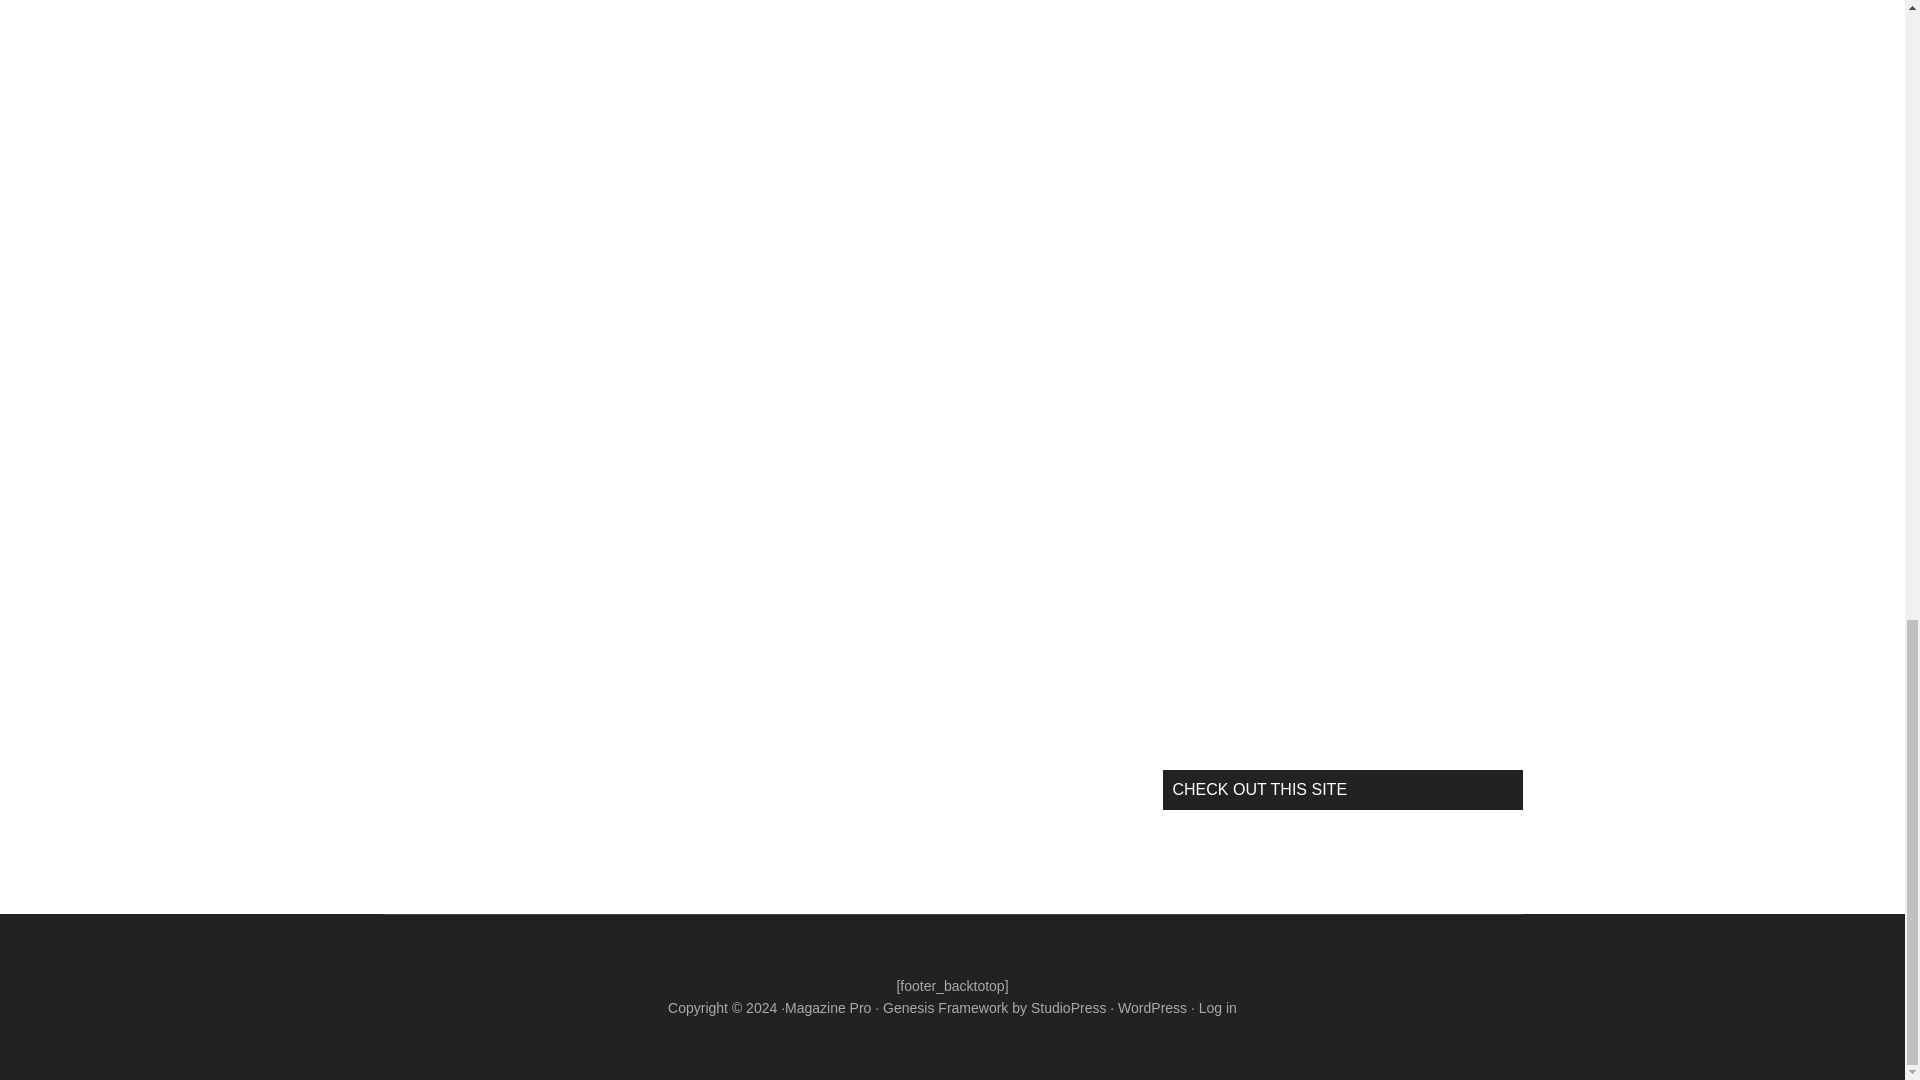  Describe the element at coordinates (828, 1008) in the screenshot. I see `Magazine Pro` at that location.